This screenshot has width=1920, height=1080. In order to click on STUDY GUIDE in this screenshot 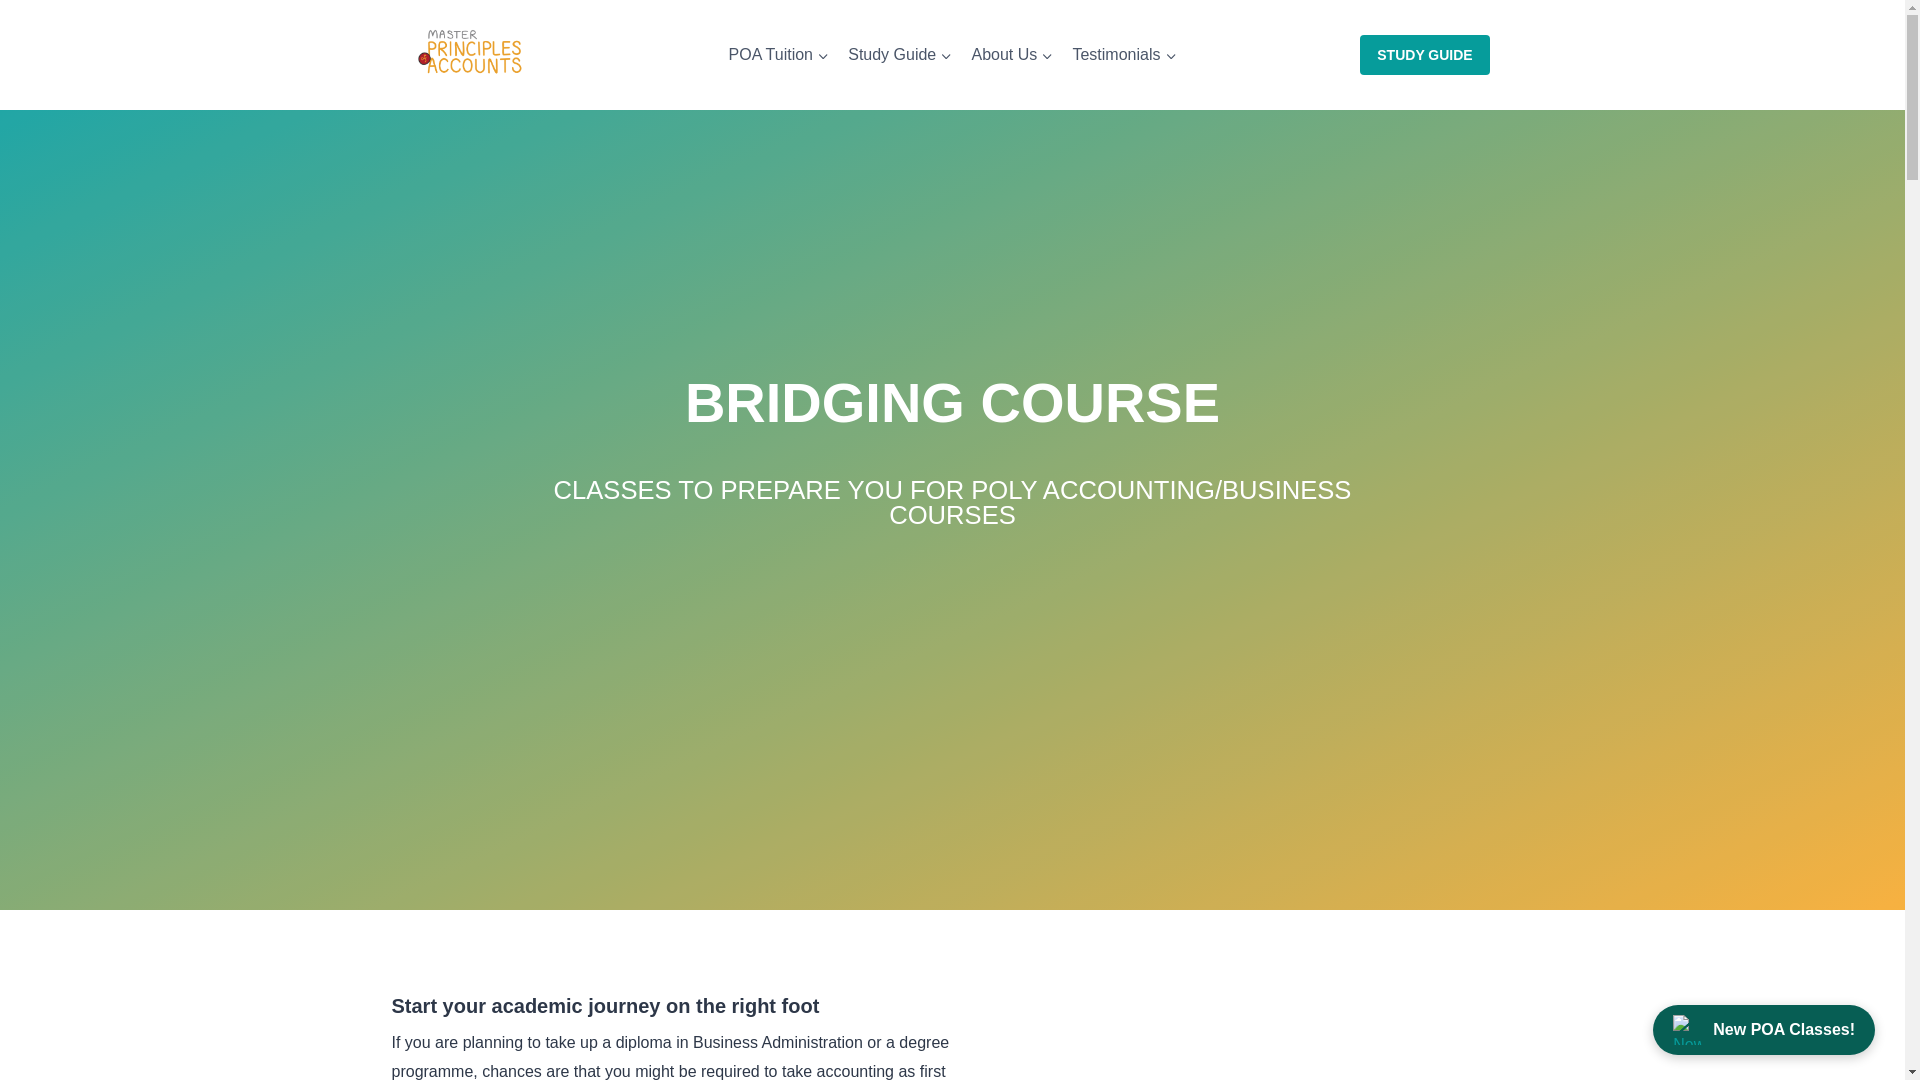, I will do `click(1424, 54)`.